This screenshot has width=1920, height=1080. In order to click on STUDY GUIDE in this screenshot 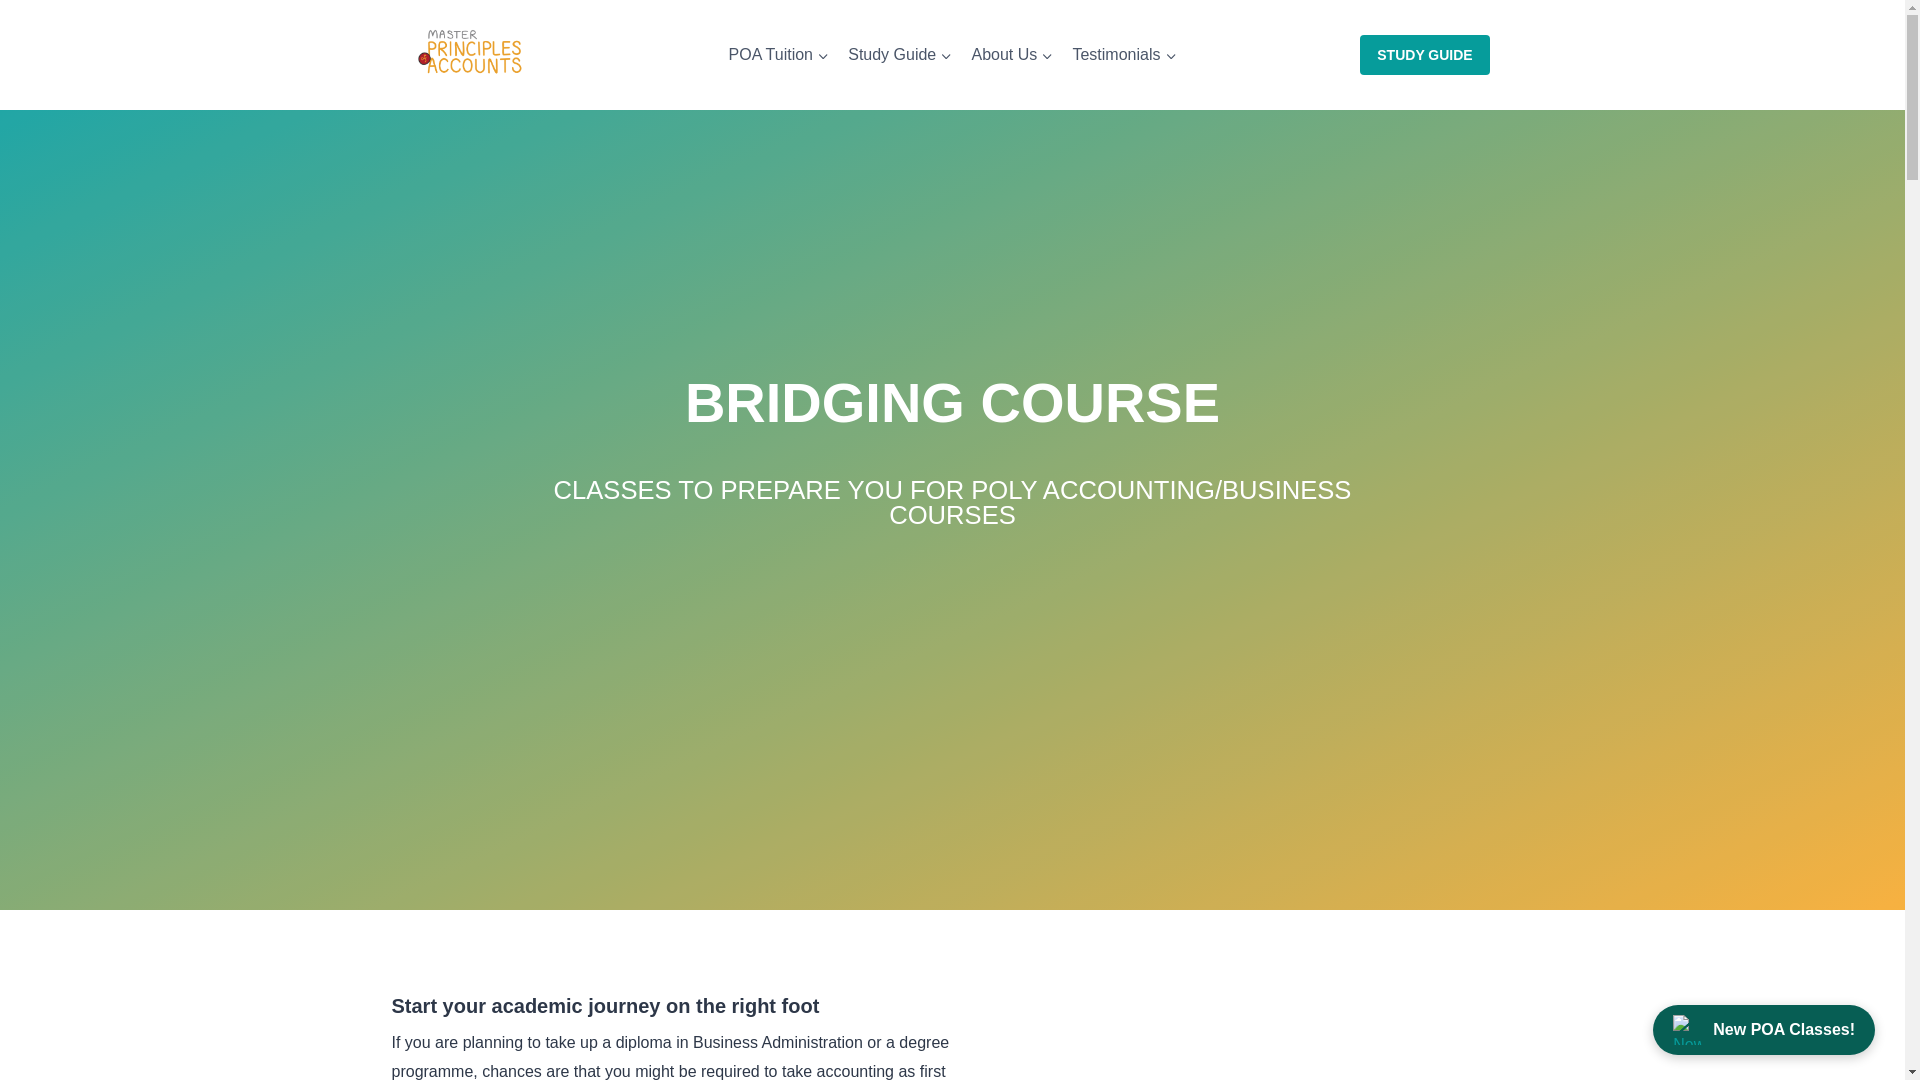, I will do `click(1424, 54)`.